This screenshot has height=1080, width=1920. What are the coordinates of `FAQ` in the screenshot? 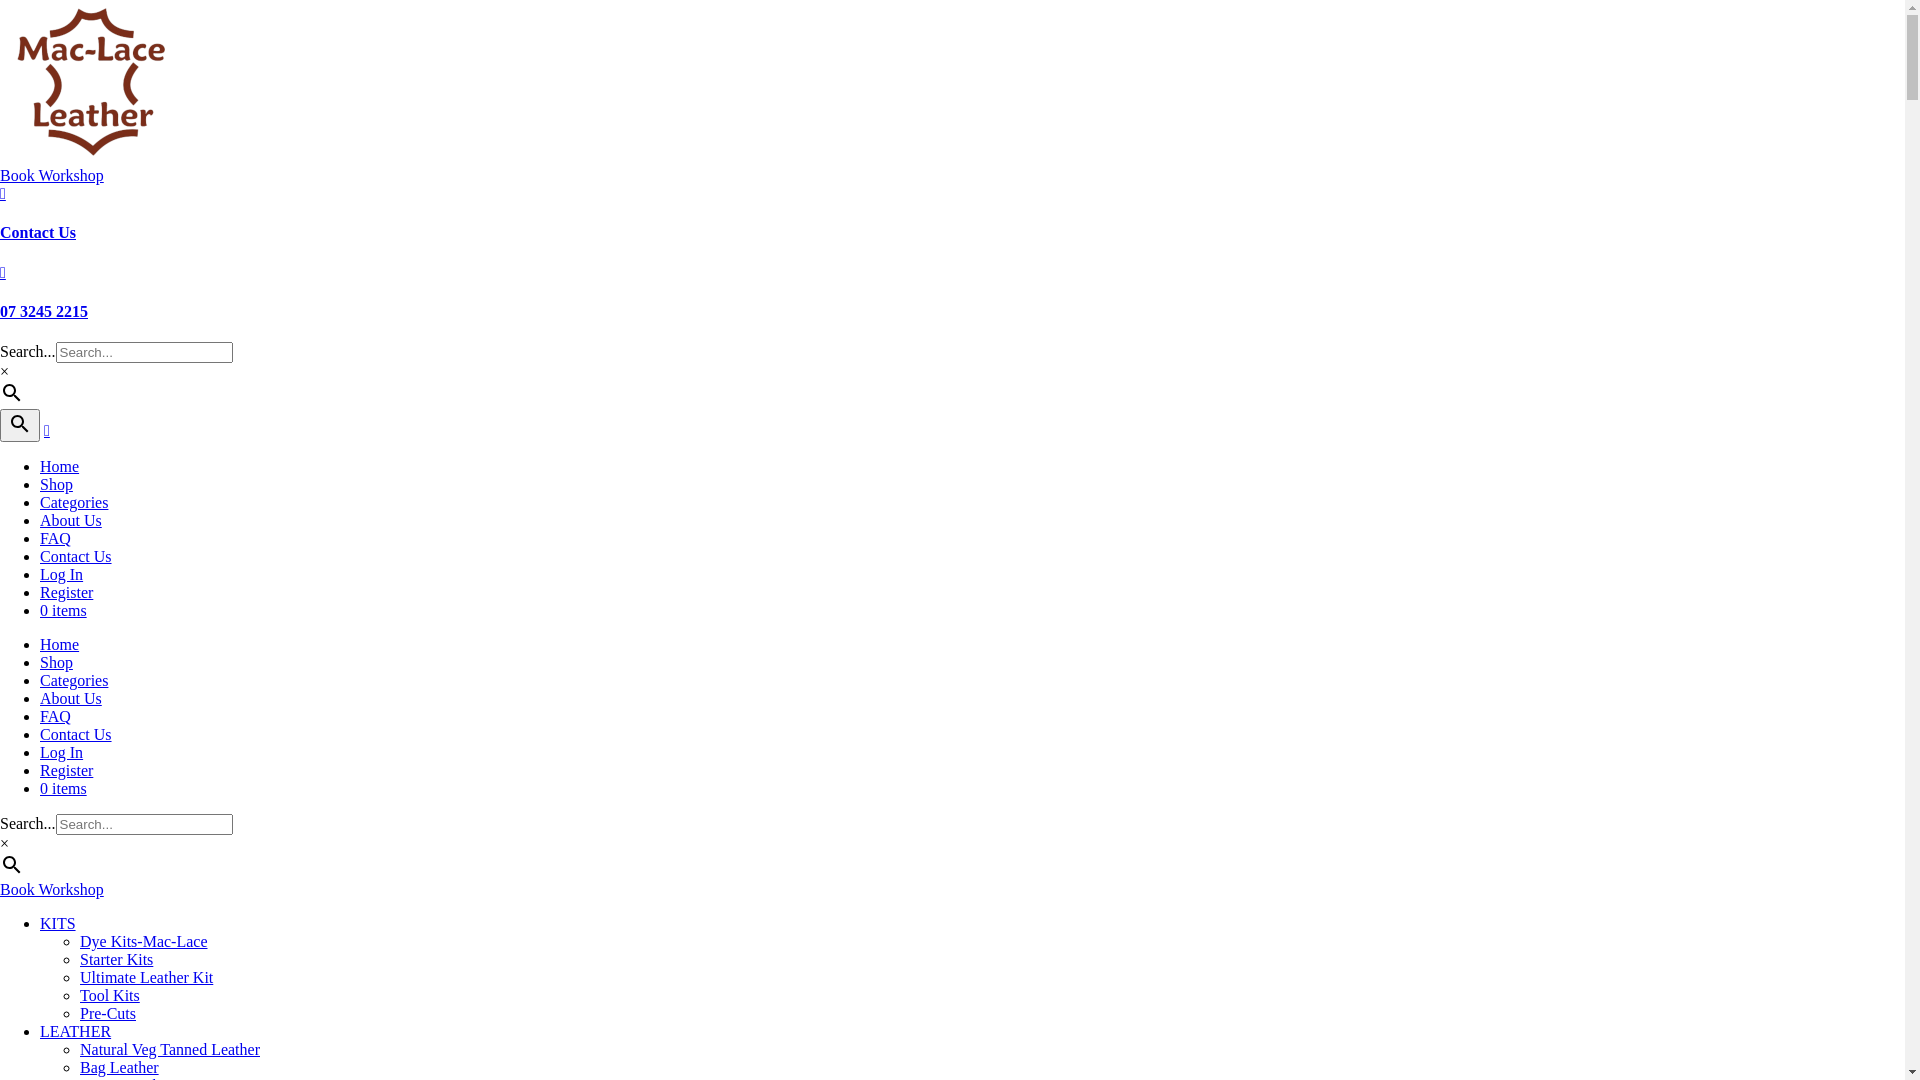 It's located at (56, 716).